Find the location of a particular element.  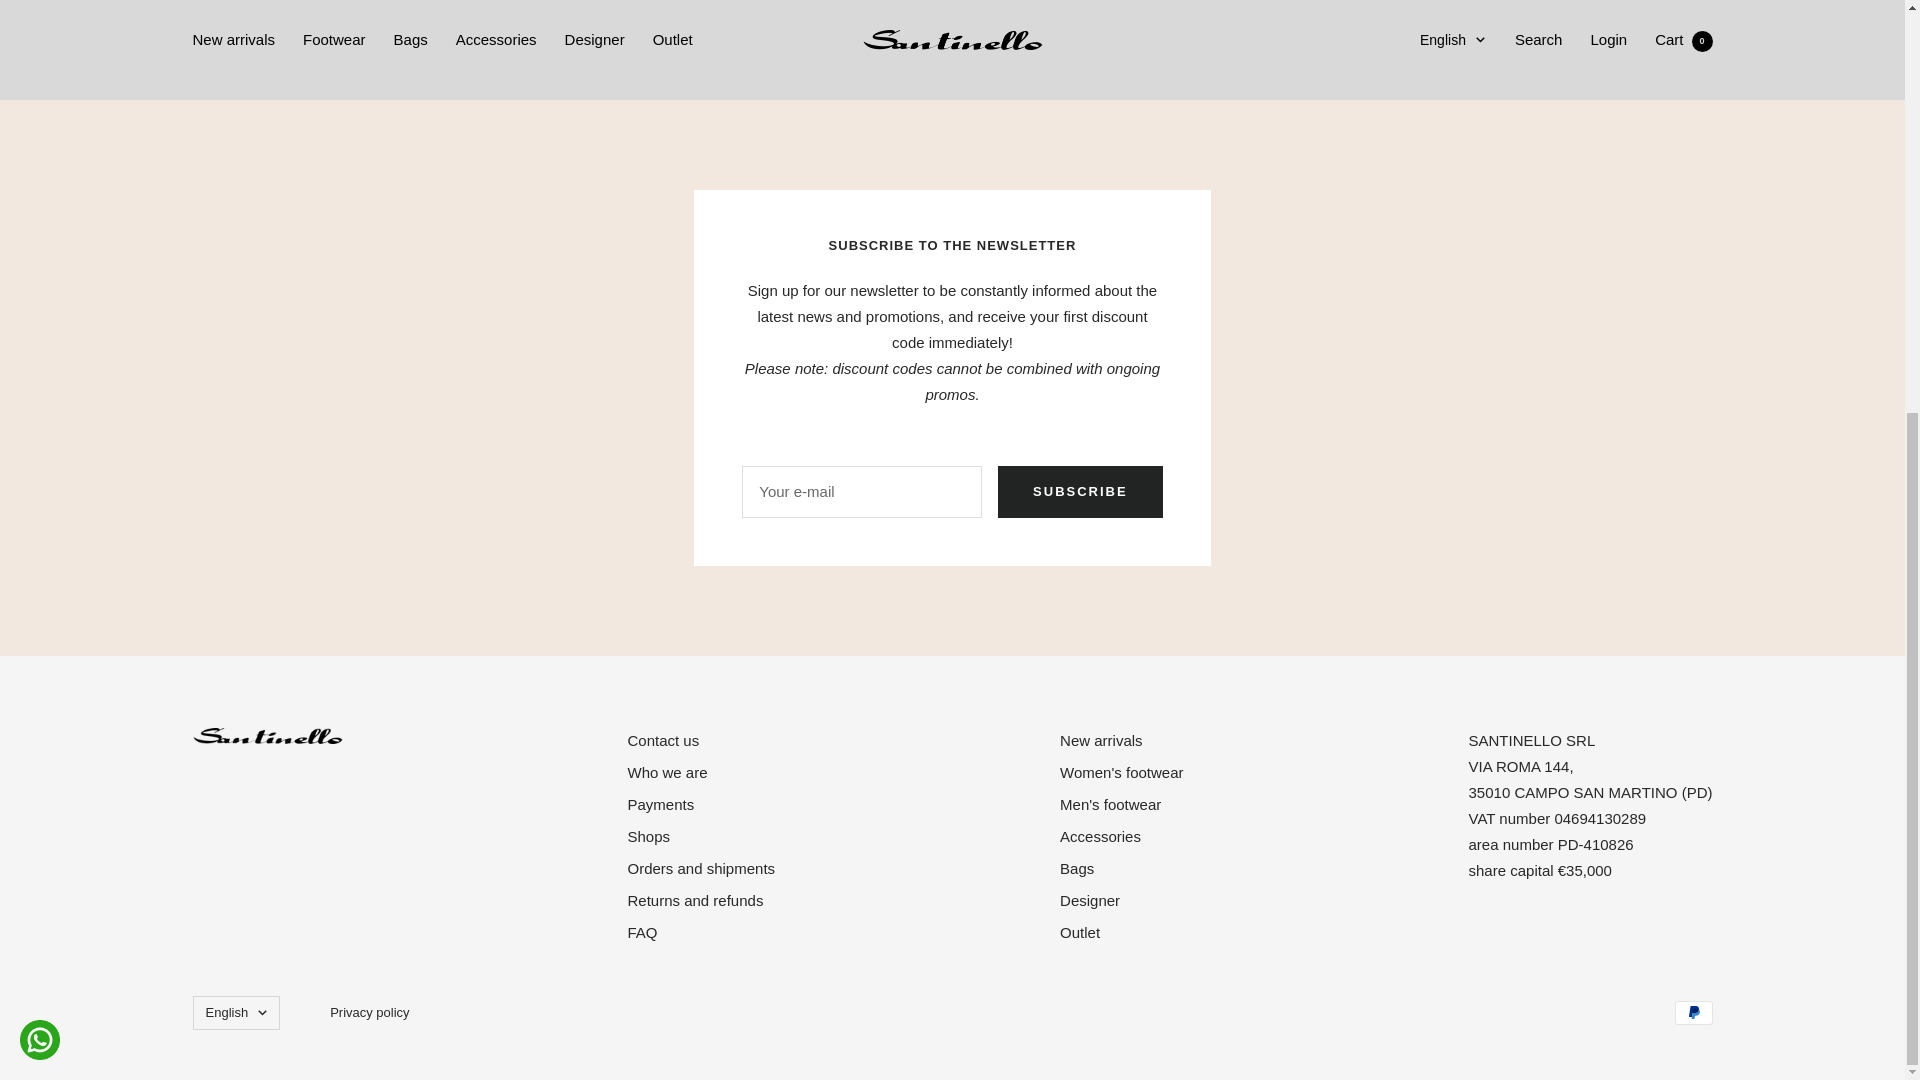

Men's footwear is located at coordinates (1110, 804).